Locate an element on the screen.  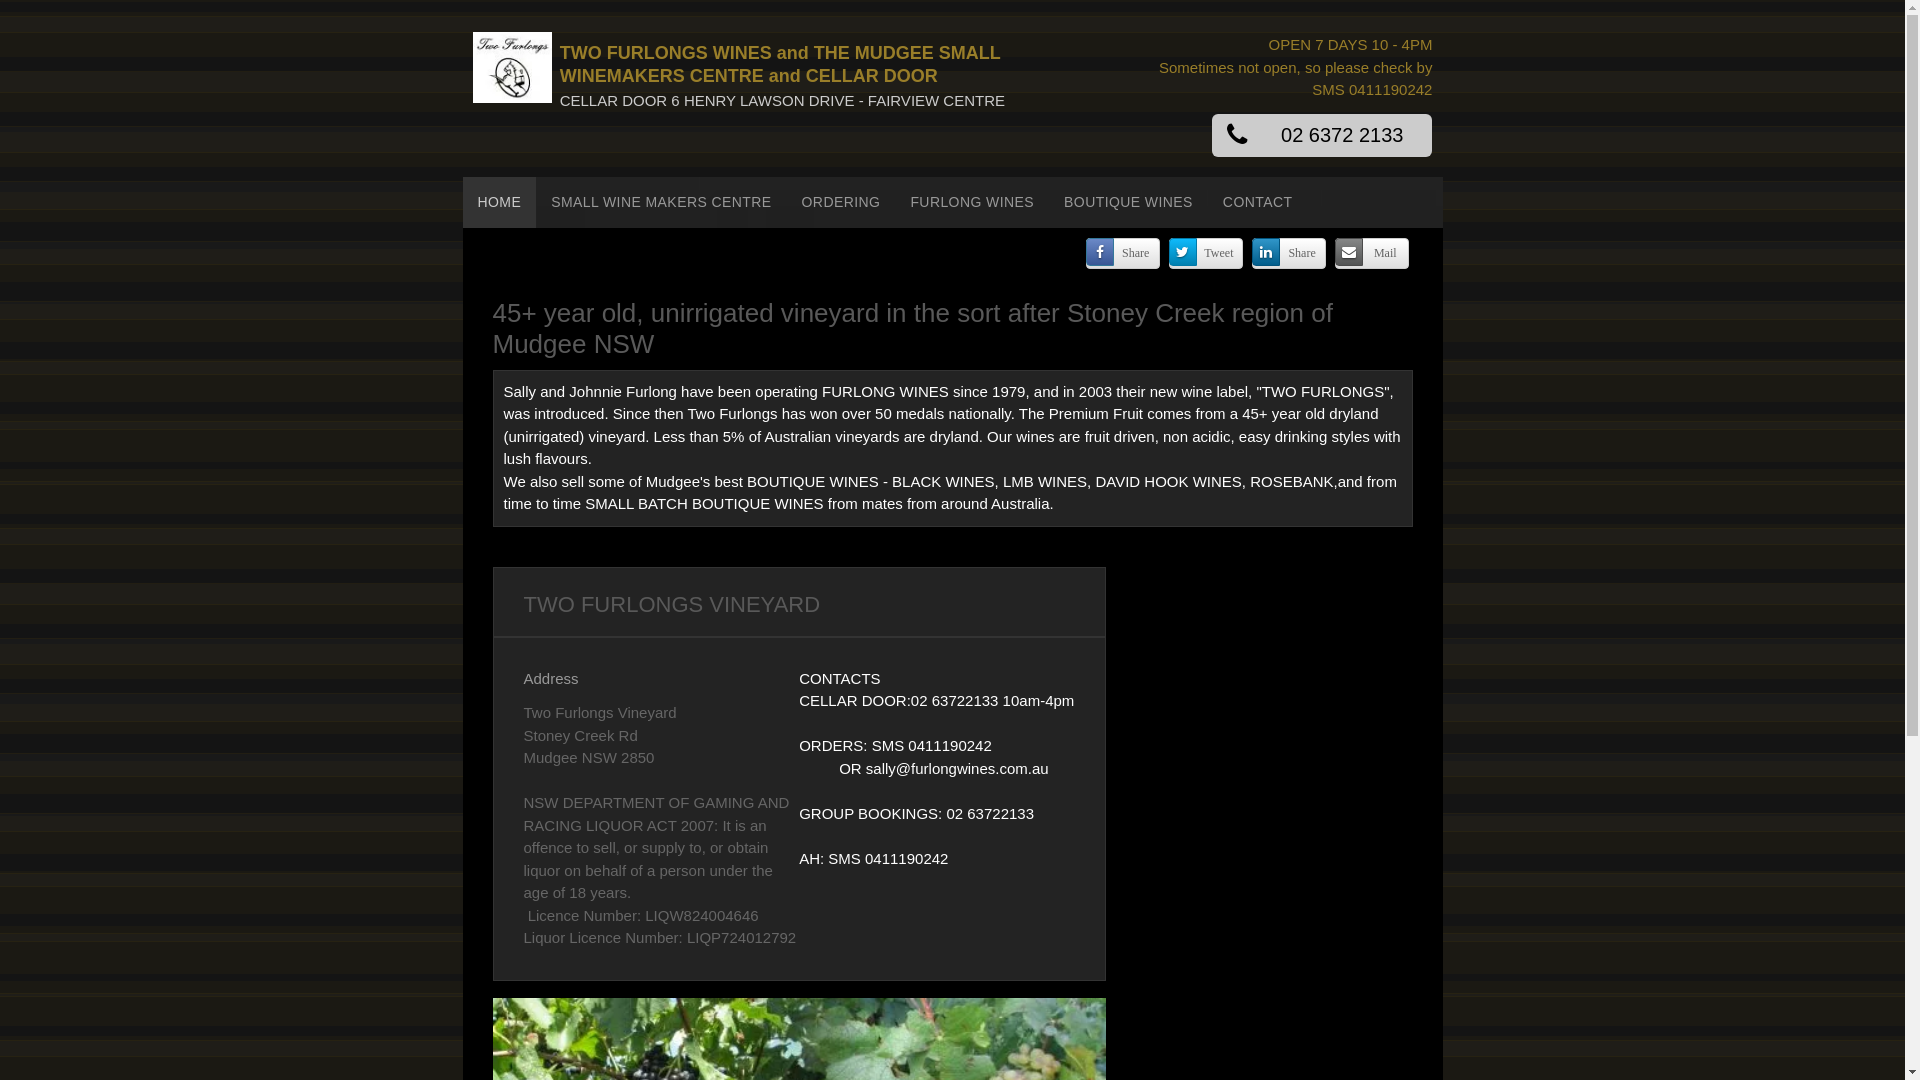
Logo is located at coordinates (512, 68).